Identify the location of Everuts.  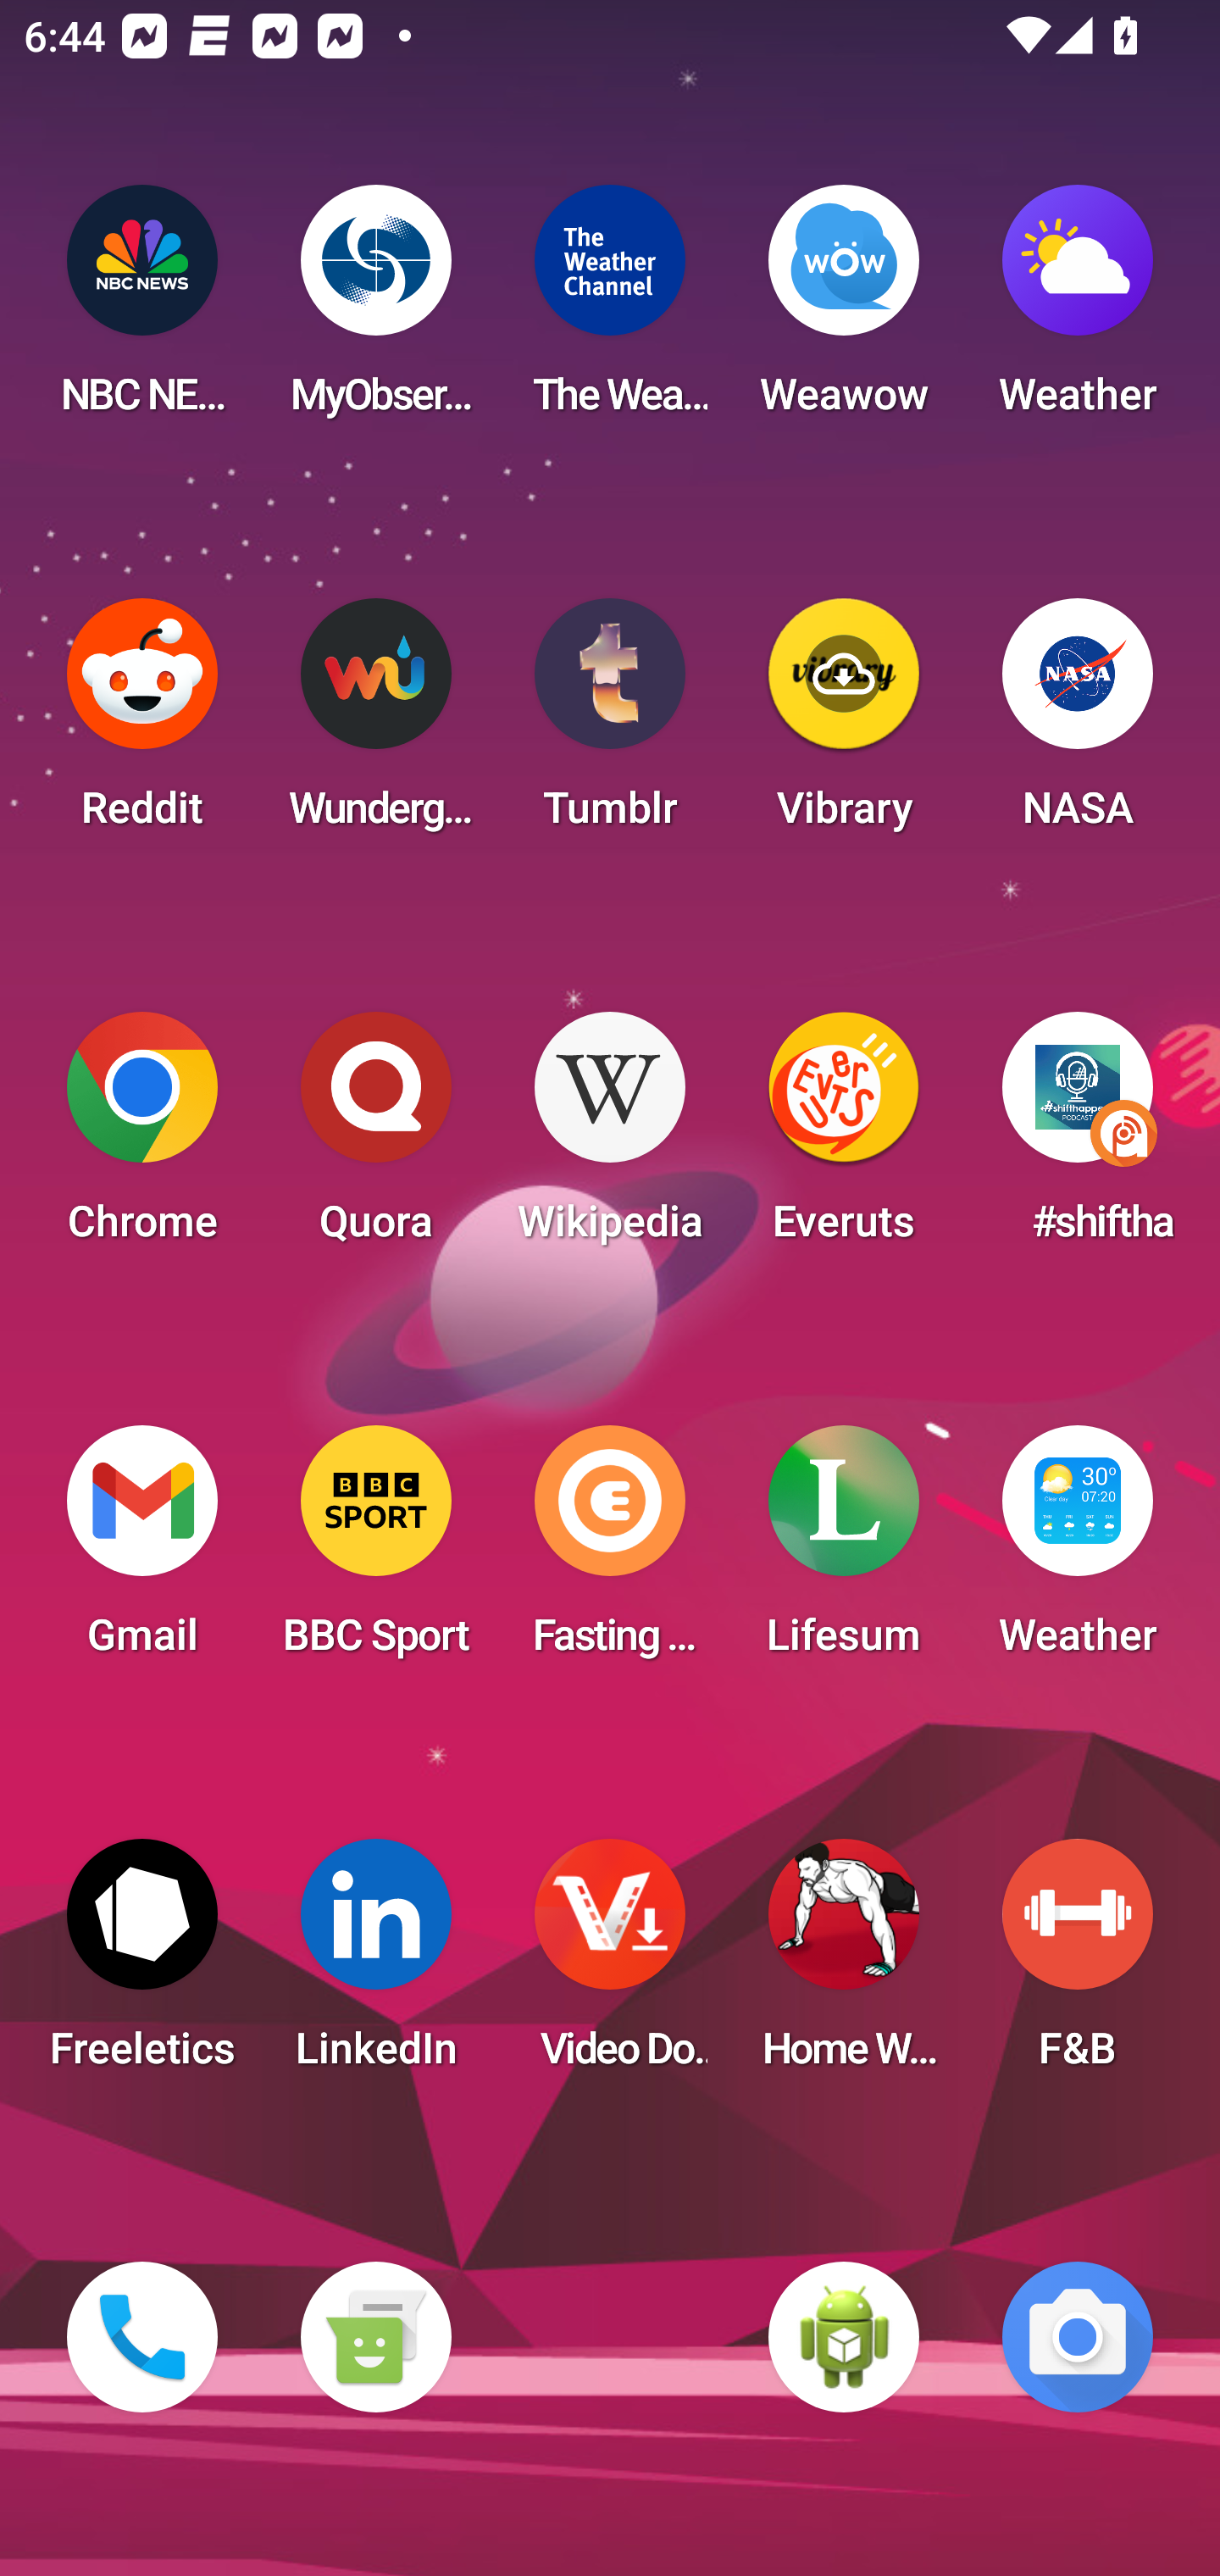
(844, 1137).